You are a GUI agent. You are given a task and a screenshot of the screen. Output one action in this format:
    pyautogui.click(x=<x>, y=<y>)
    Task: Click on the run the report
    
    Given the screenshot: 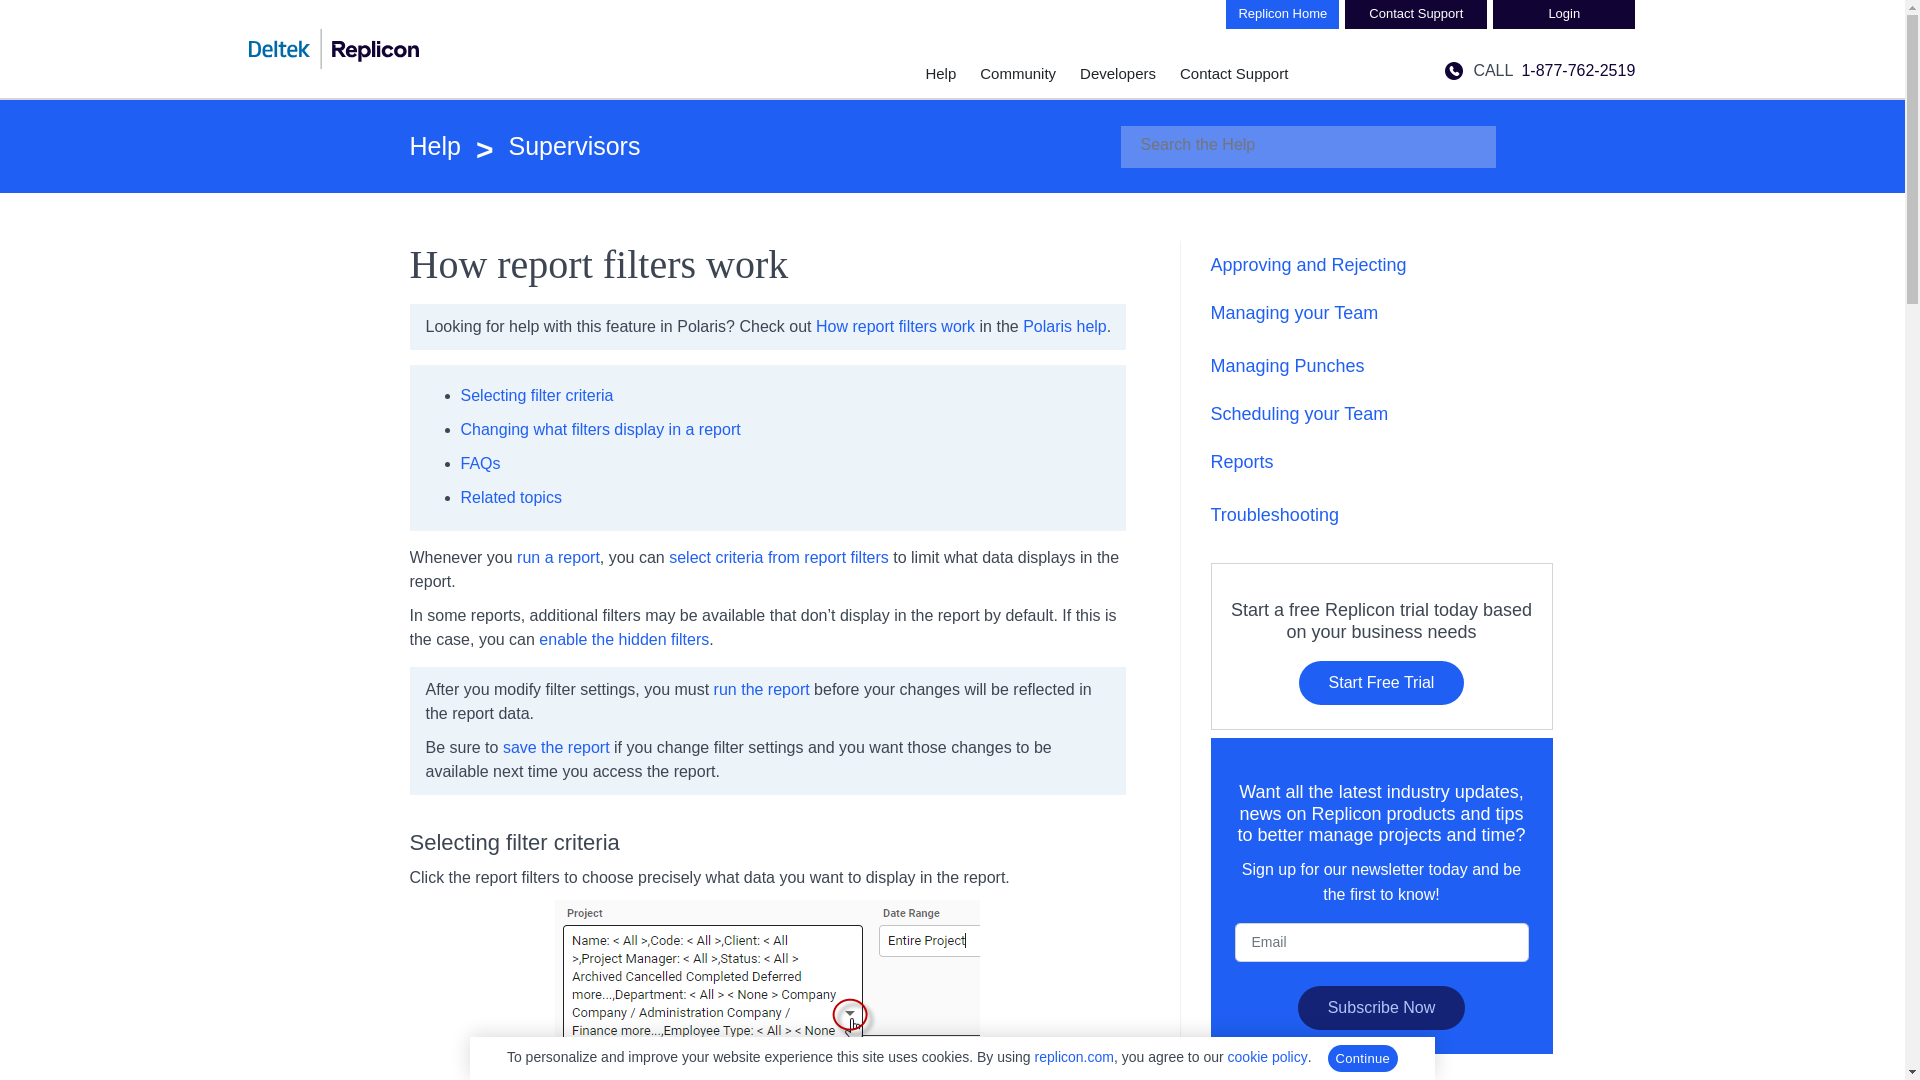 What is the action you would take?
    pyautogui.click(x=762, y=689)
    